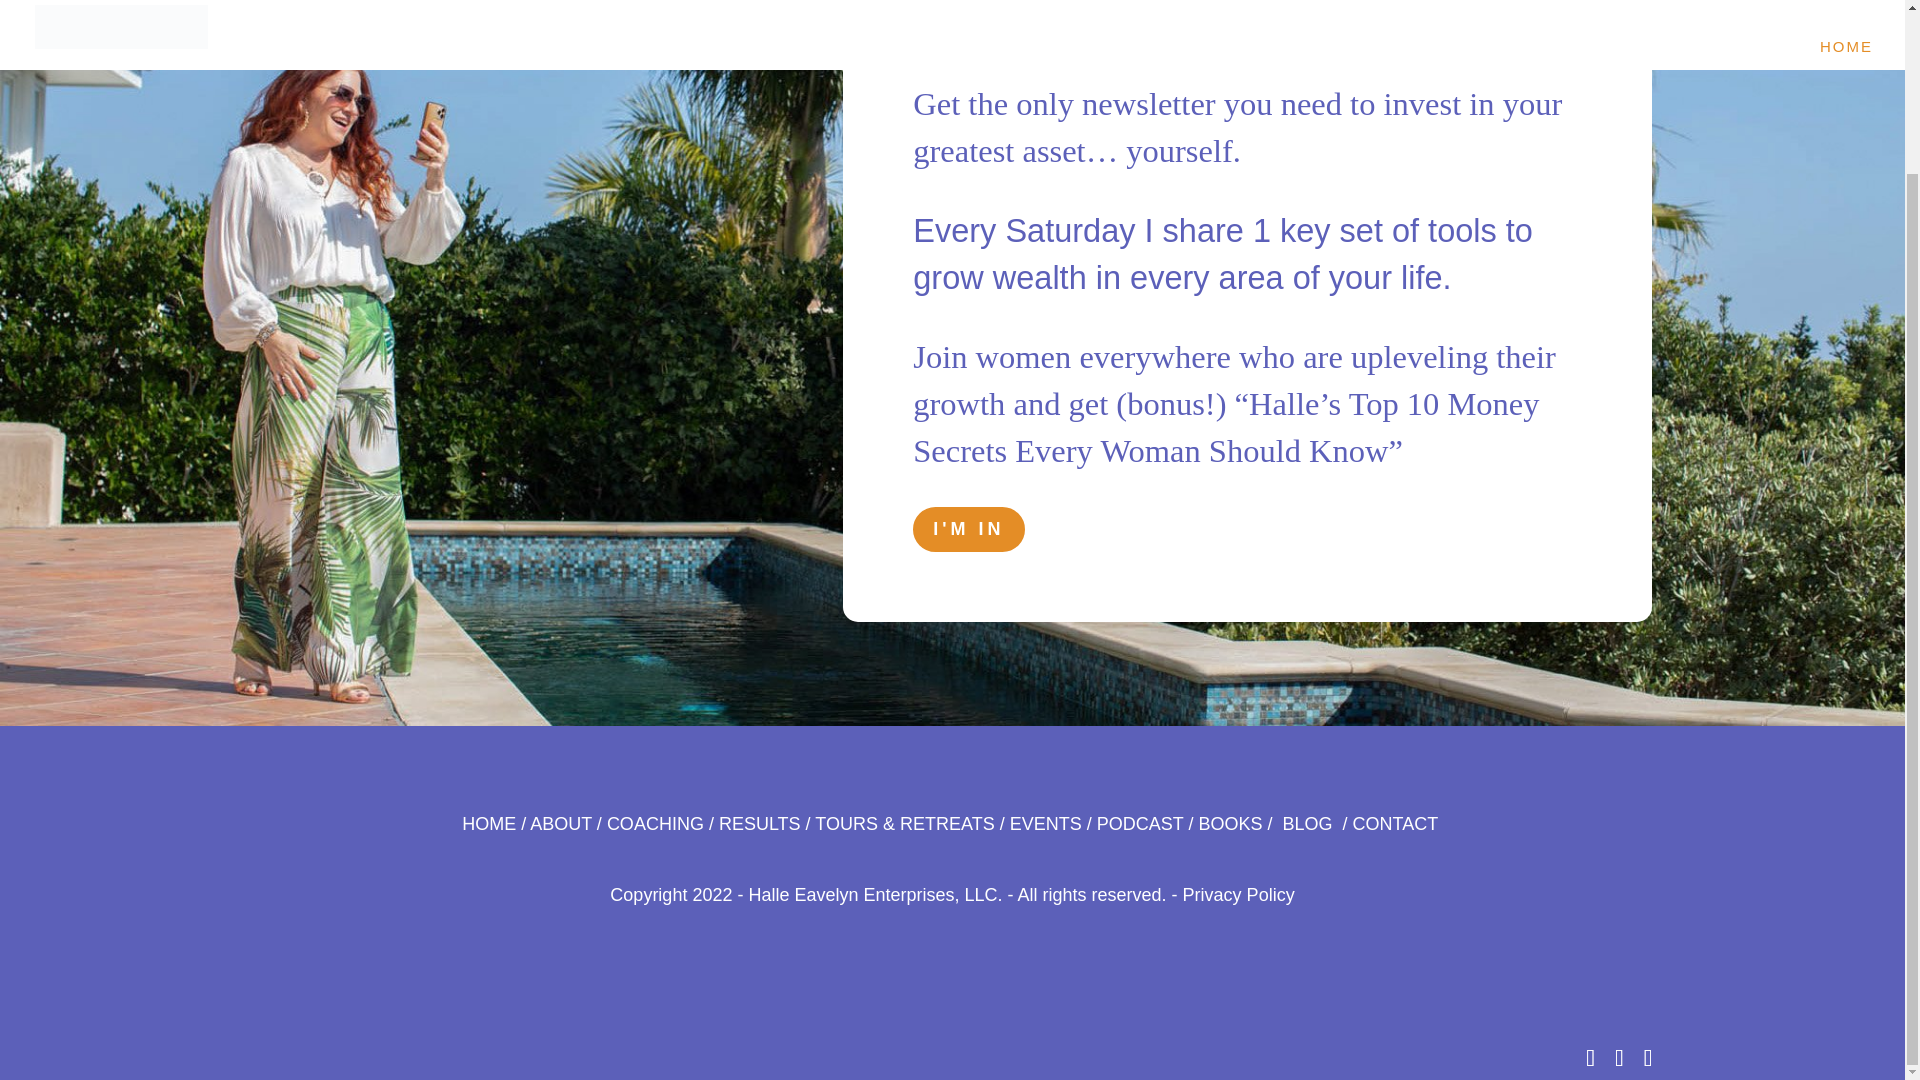 The height and width of the screenshot is (1080, 1920). What do you see at coordinates (489, 824) in the screenshot?
I see `HOME` at bounding box center [489, 824].